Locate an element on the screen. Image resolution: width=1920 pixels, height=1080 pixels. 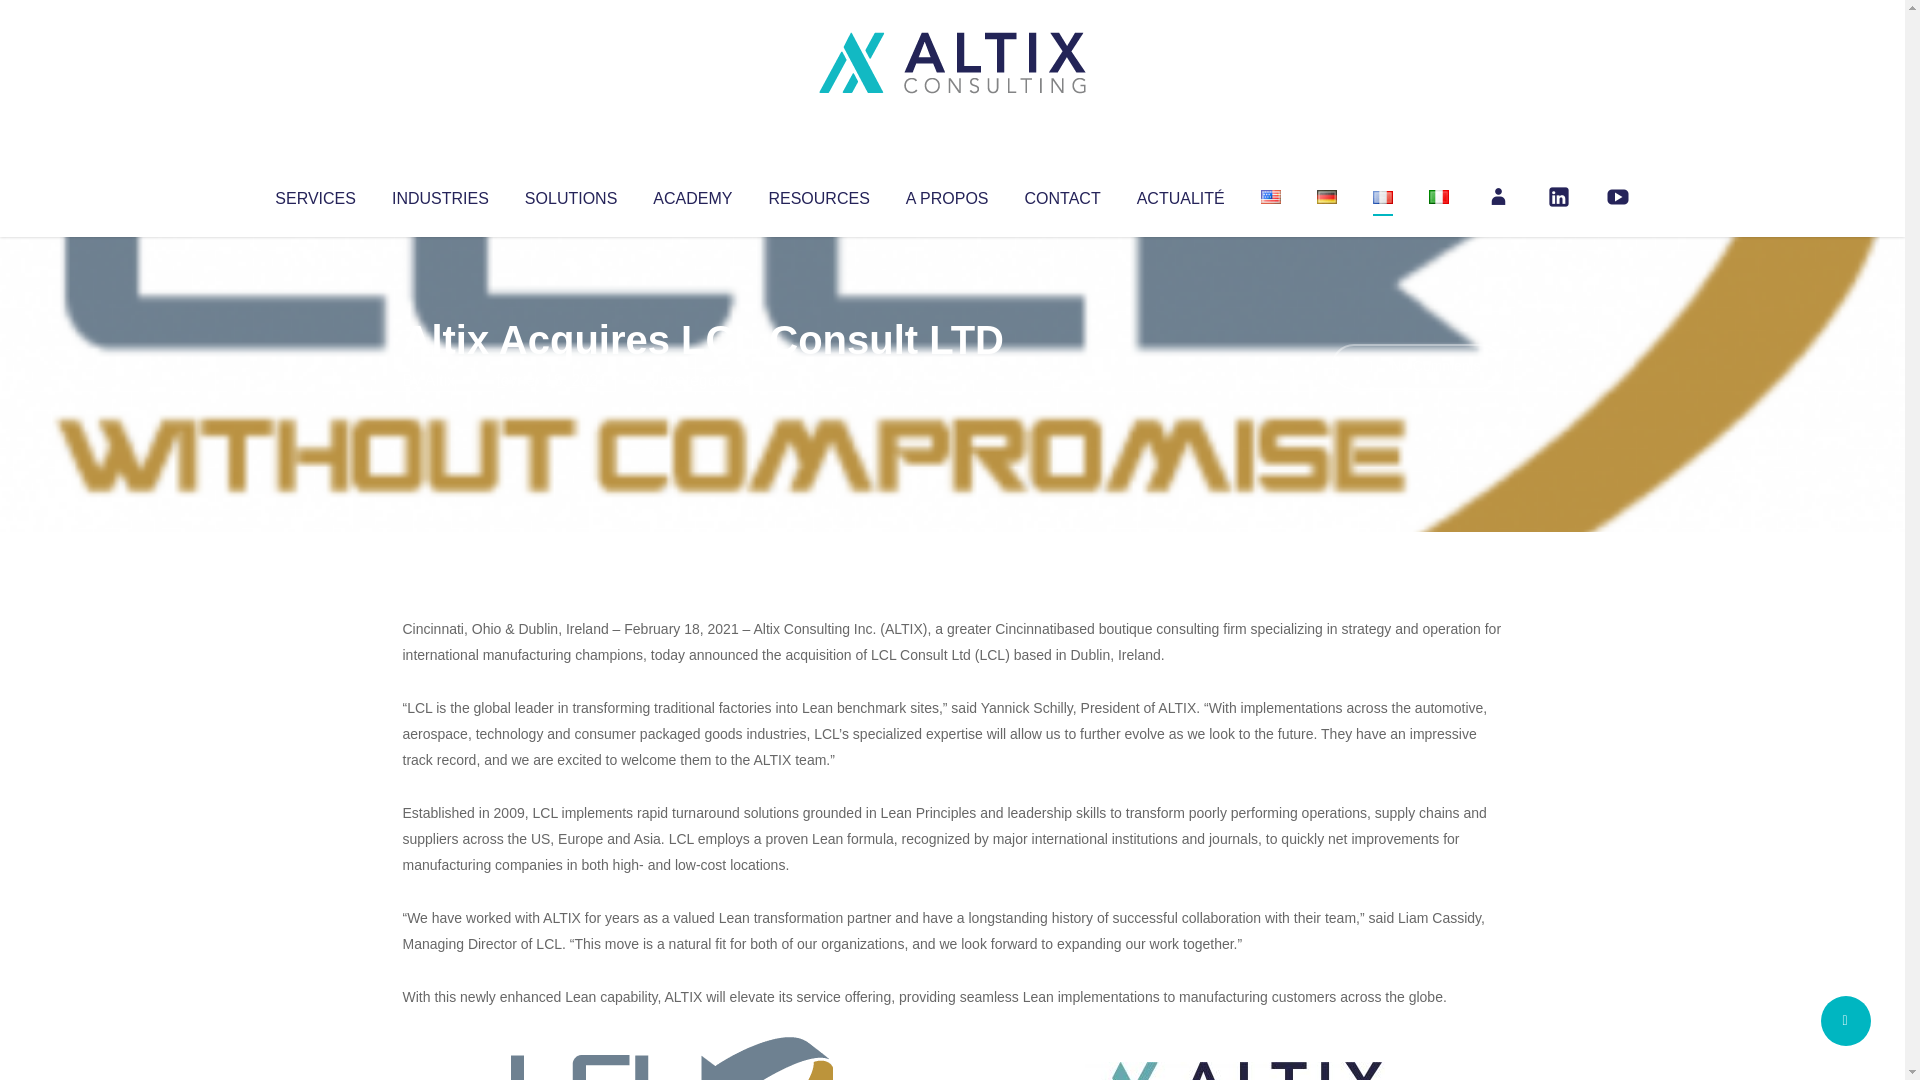
SOLUTIONS is located at coordinates (570, 194).